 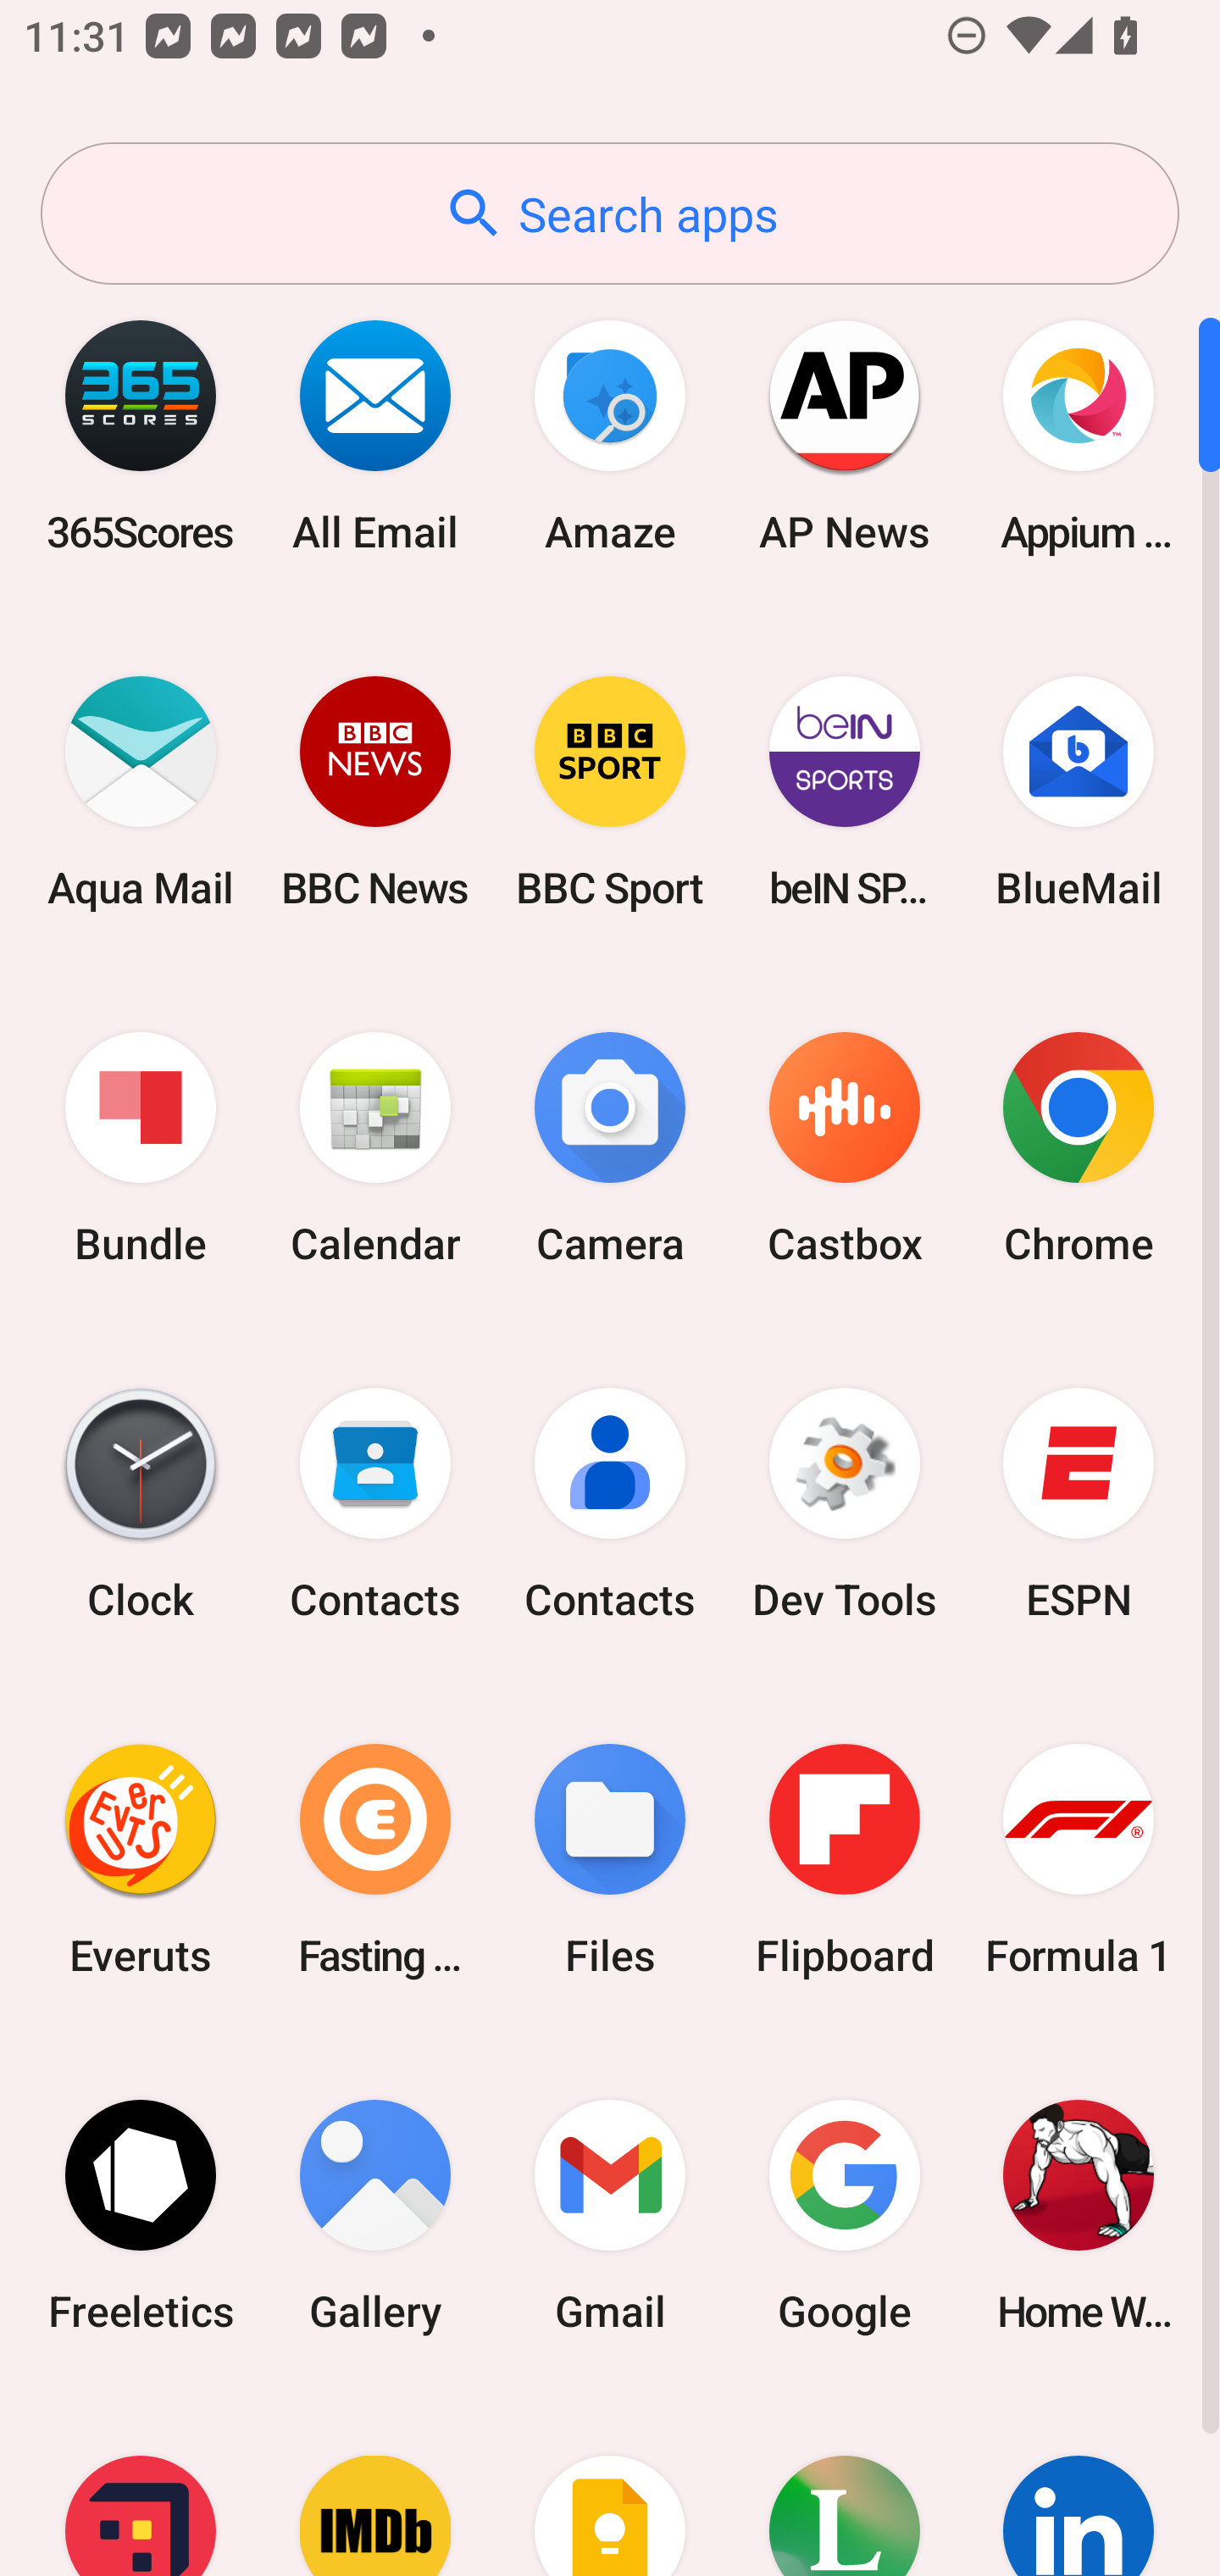 I want to click on Clock, so click(x=141, y=1504).